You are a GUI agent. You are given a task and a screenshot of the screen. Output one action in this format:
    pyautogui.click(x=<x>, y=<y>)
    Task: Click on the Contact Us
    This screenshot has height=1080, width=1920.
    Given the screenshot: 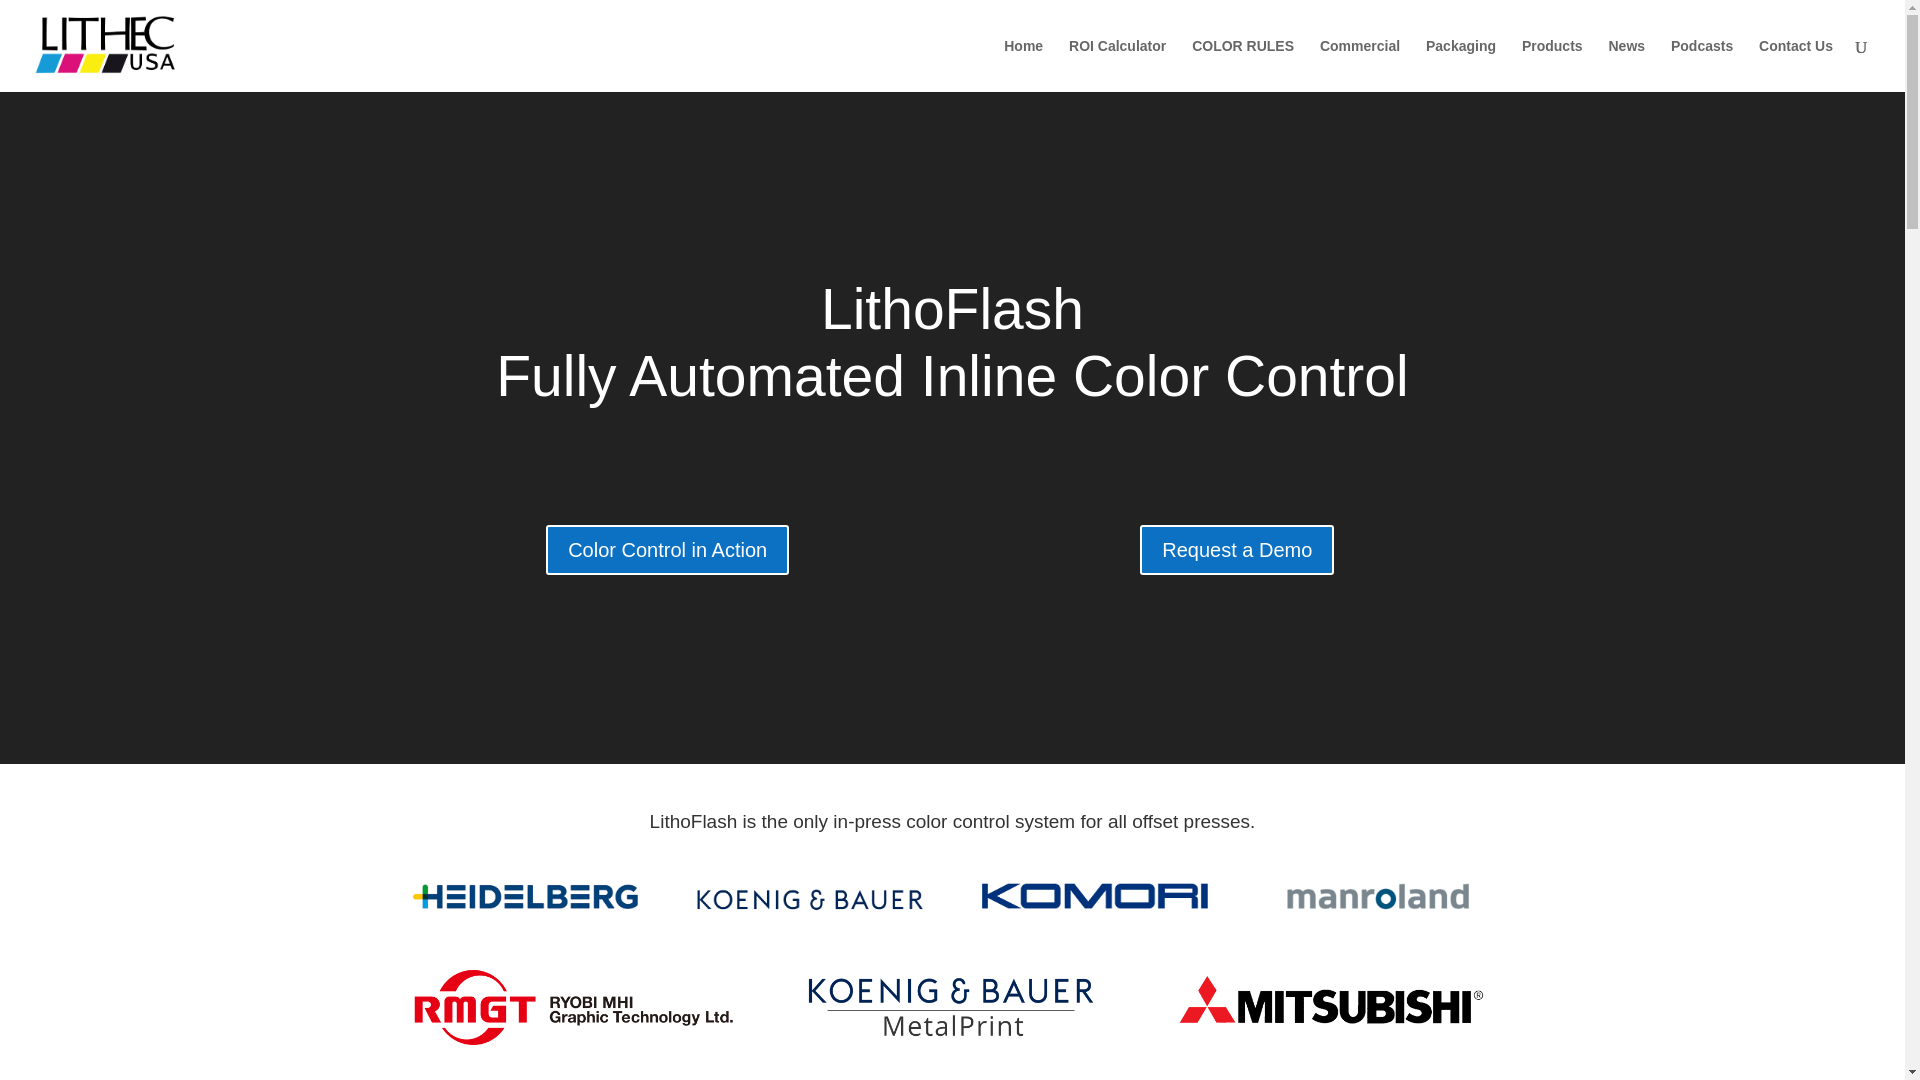 What is the action you would take?
    pyautogui.click(x=1796, y=64)
    